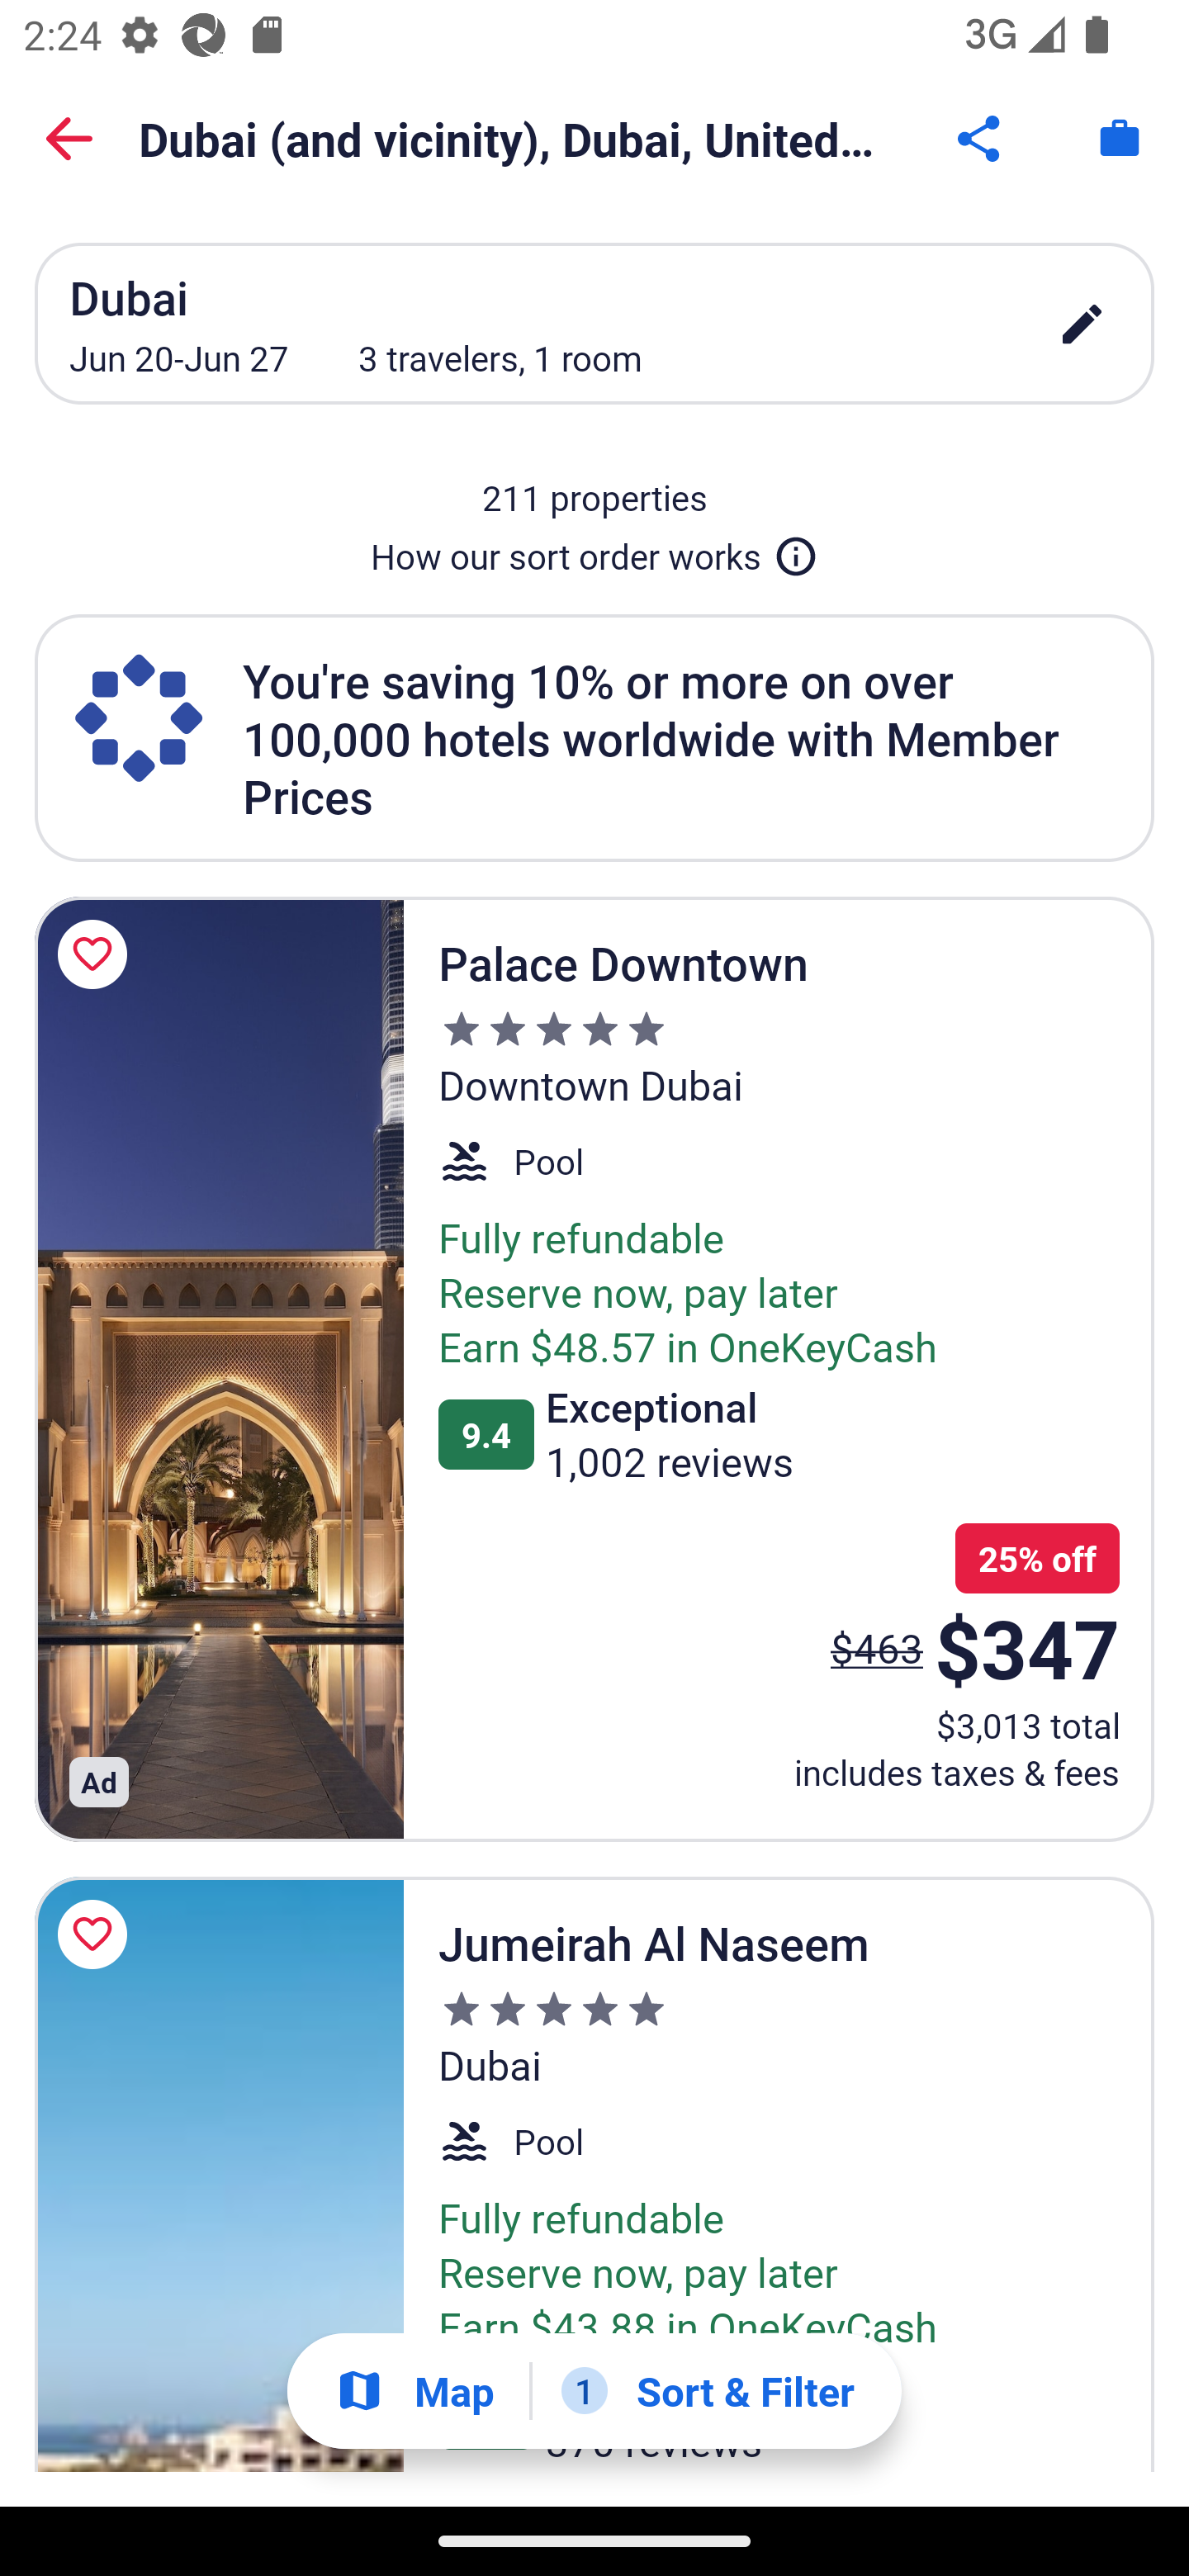 The width and height of the screenshot is (1189, 2576). Describe the element at coordinates (414, 2391) in the screenshot. I see `Show map Map Show map Button` at that location.